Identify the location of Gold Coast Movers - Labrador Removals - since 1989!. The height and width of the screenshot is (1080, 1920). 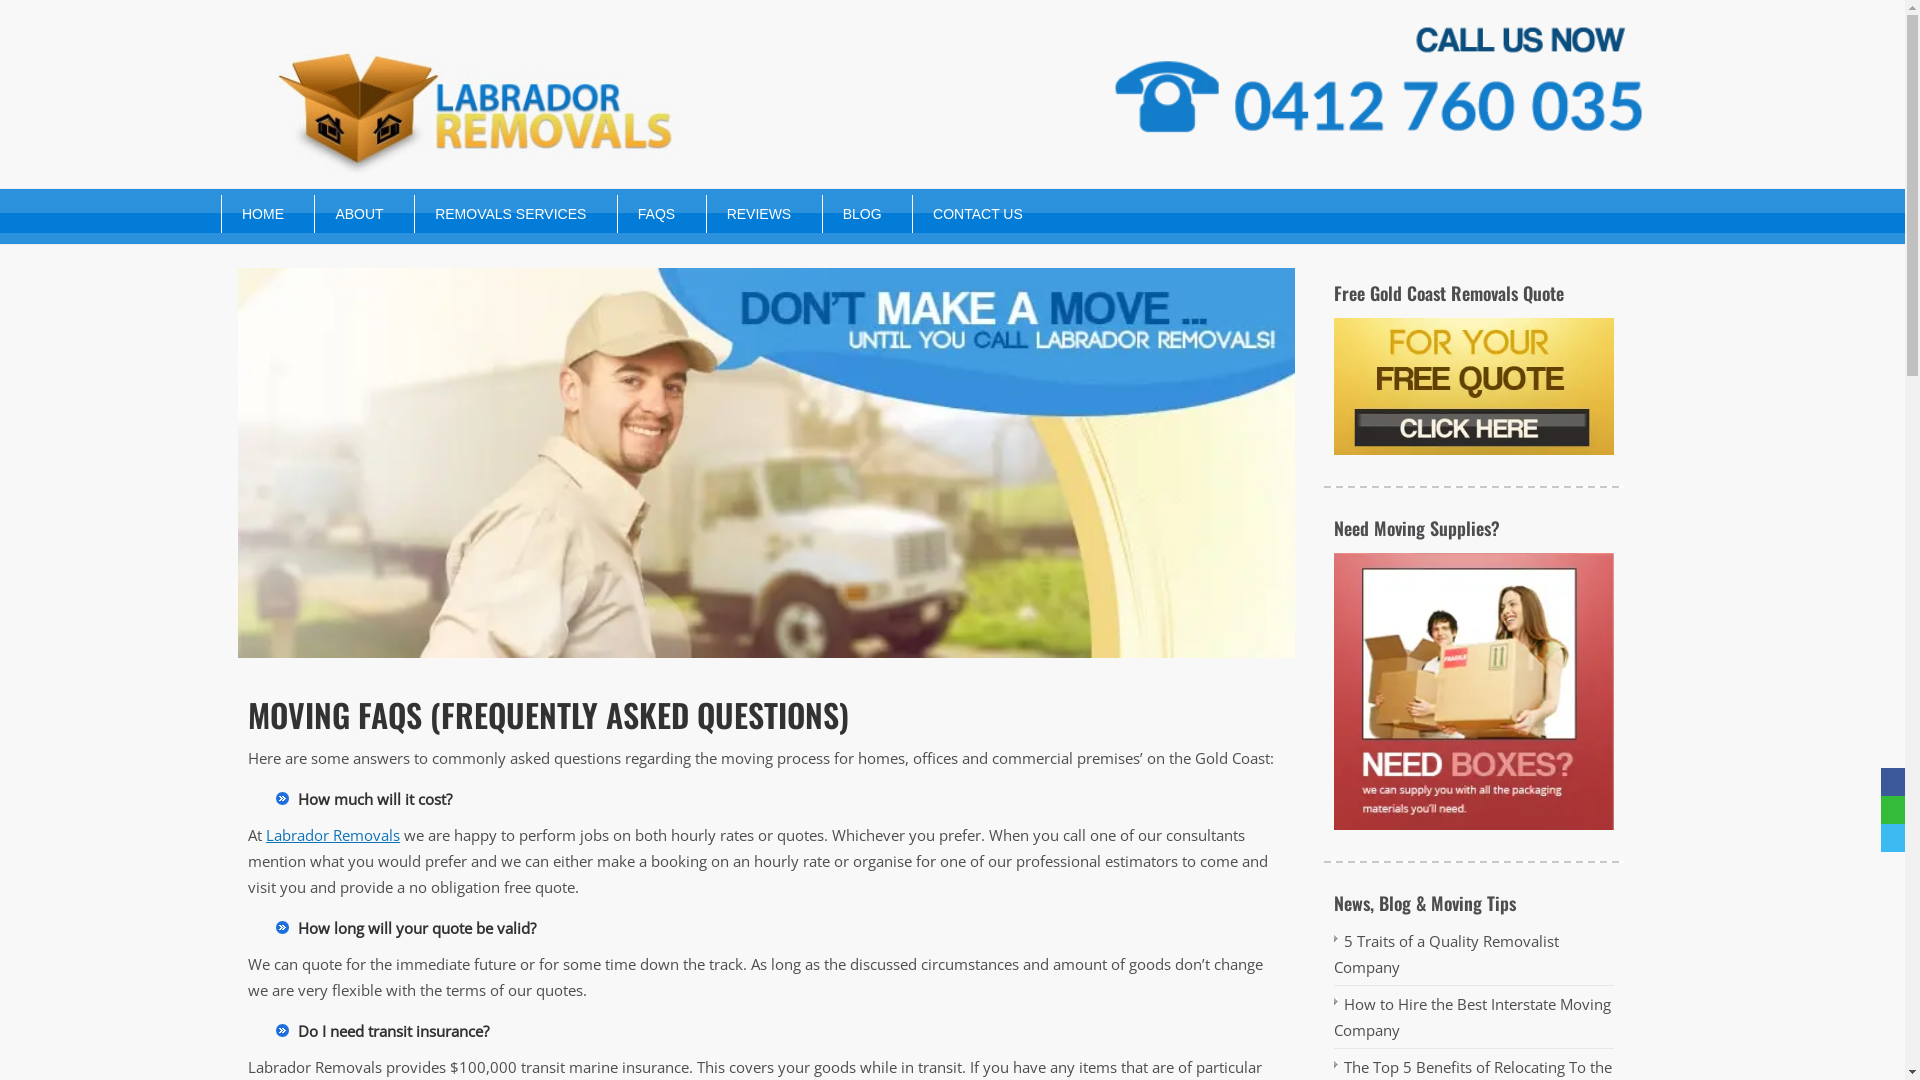
(766, 464).